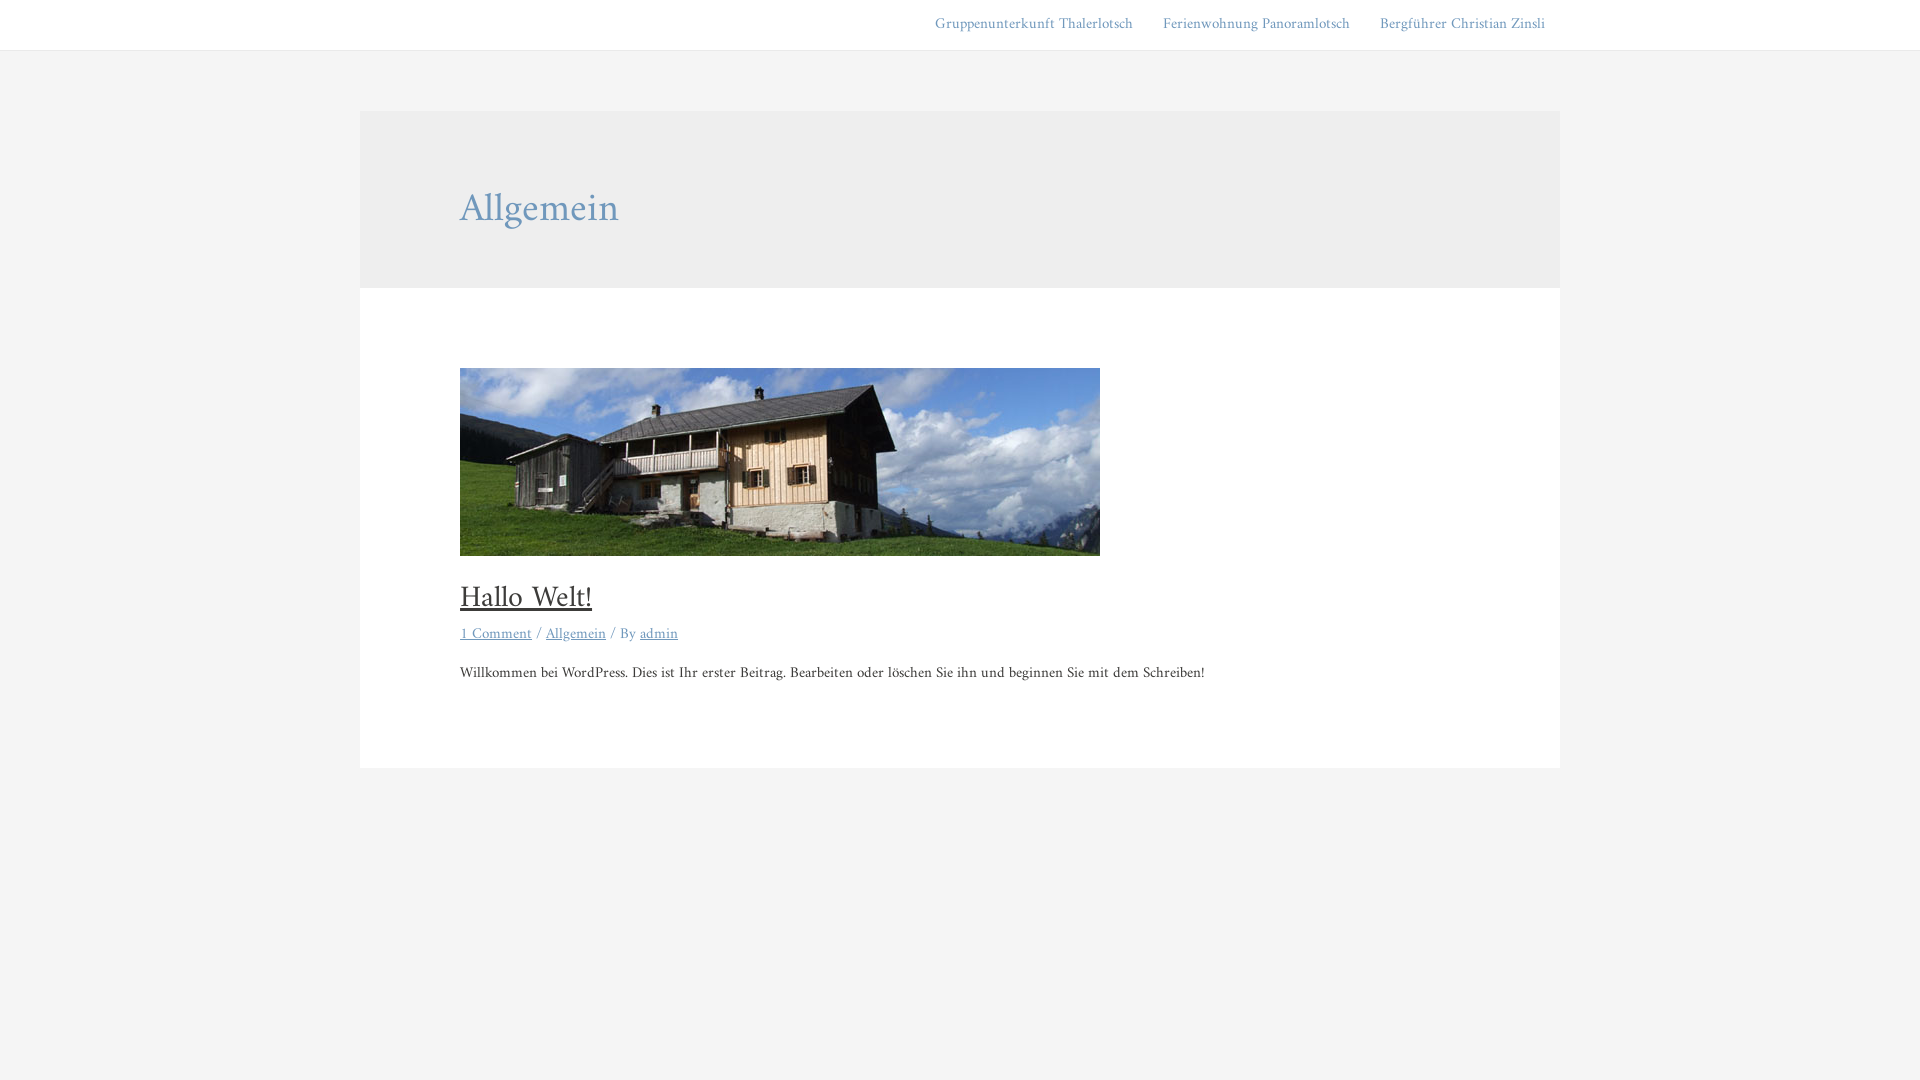  I want to click on Hallo Welt!, so click(526, 598).